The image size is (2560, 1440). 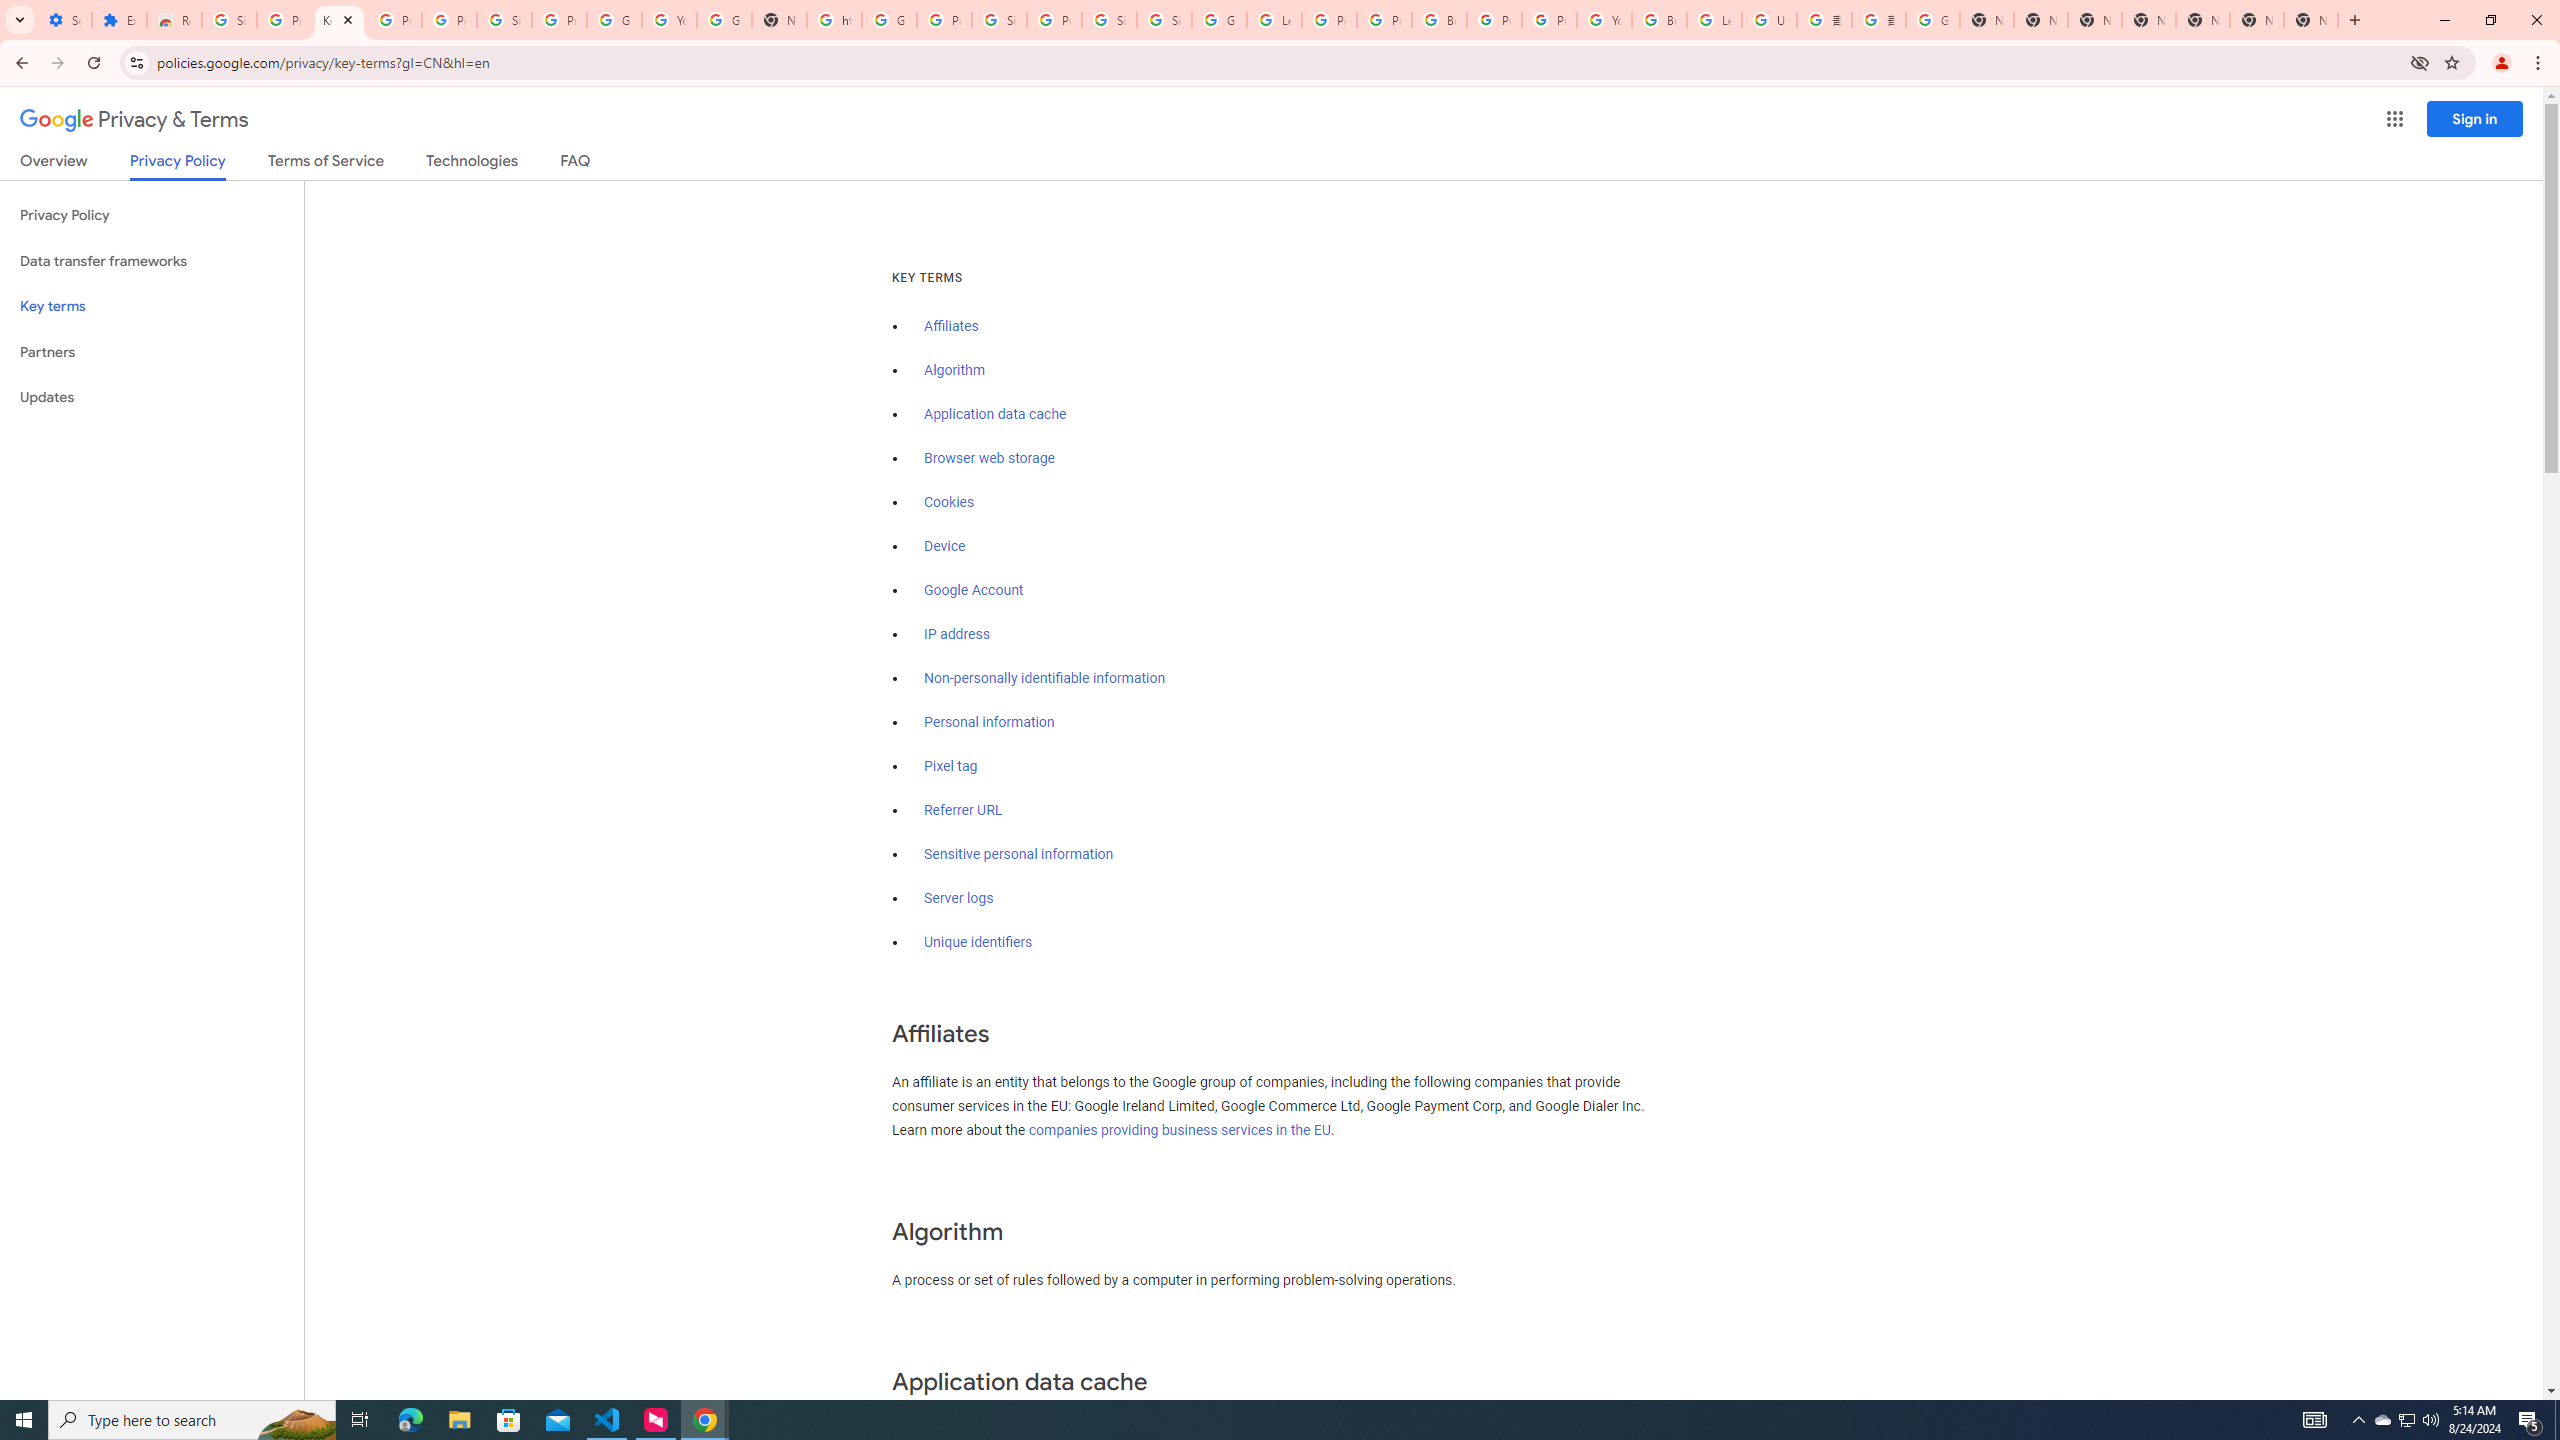 What do you see at coordinates (152, 261) in the screenshot?
I see `Data transfer frameworks` at bounding box center [152, 261].